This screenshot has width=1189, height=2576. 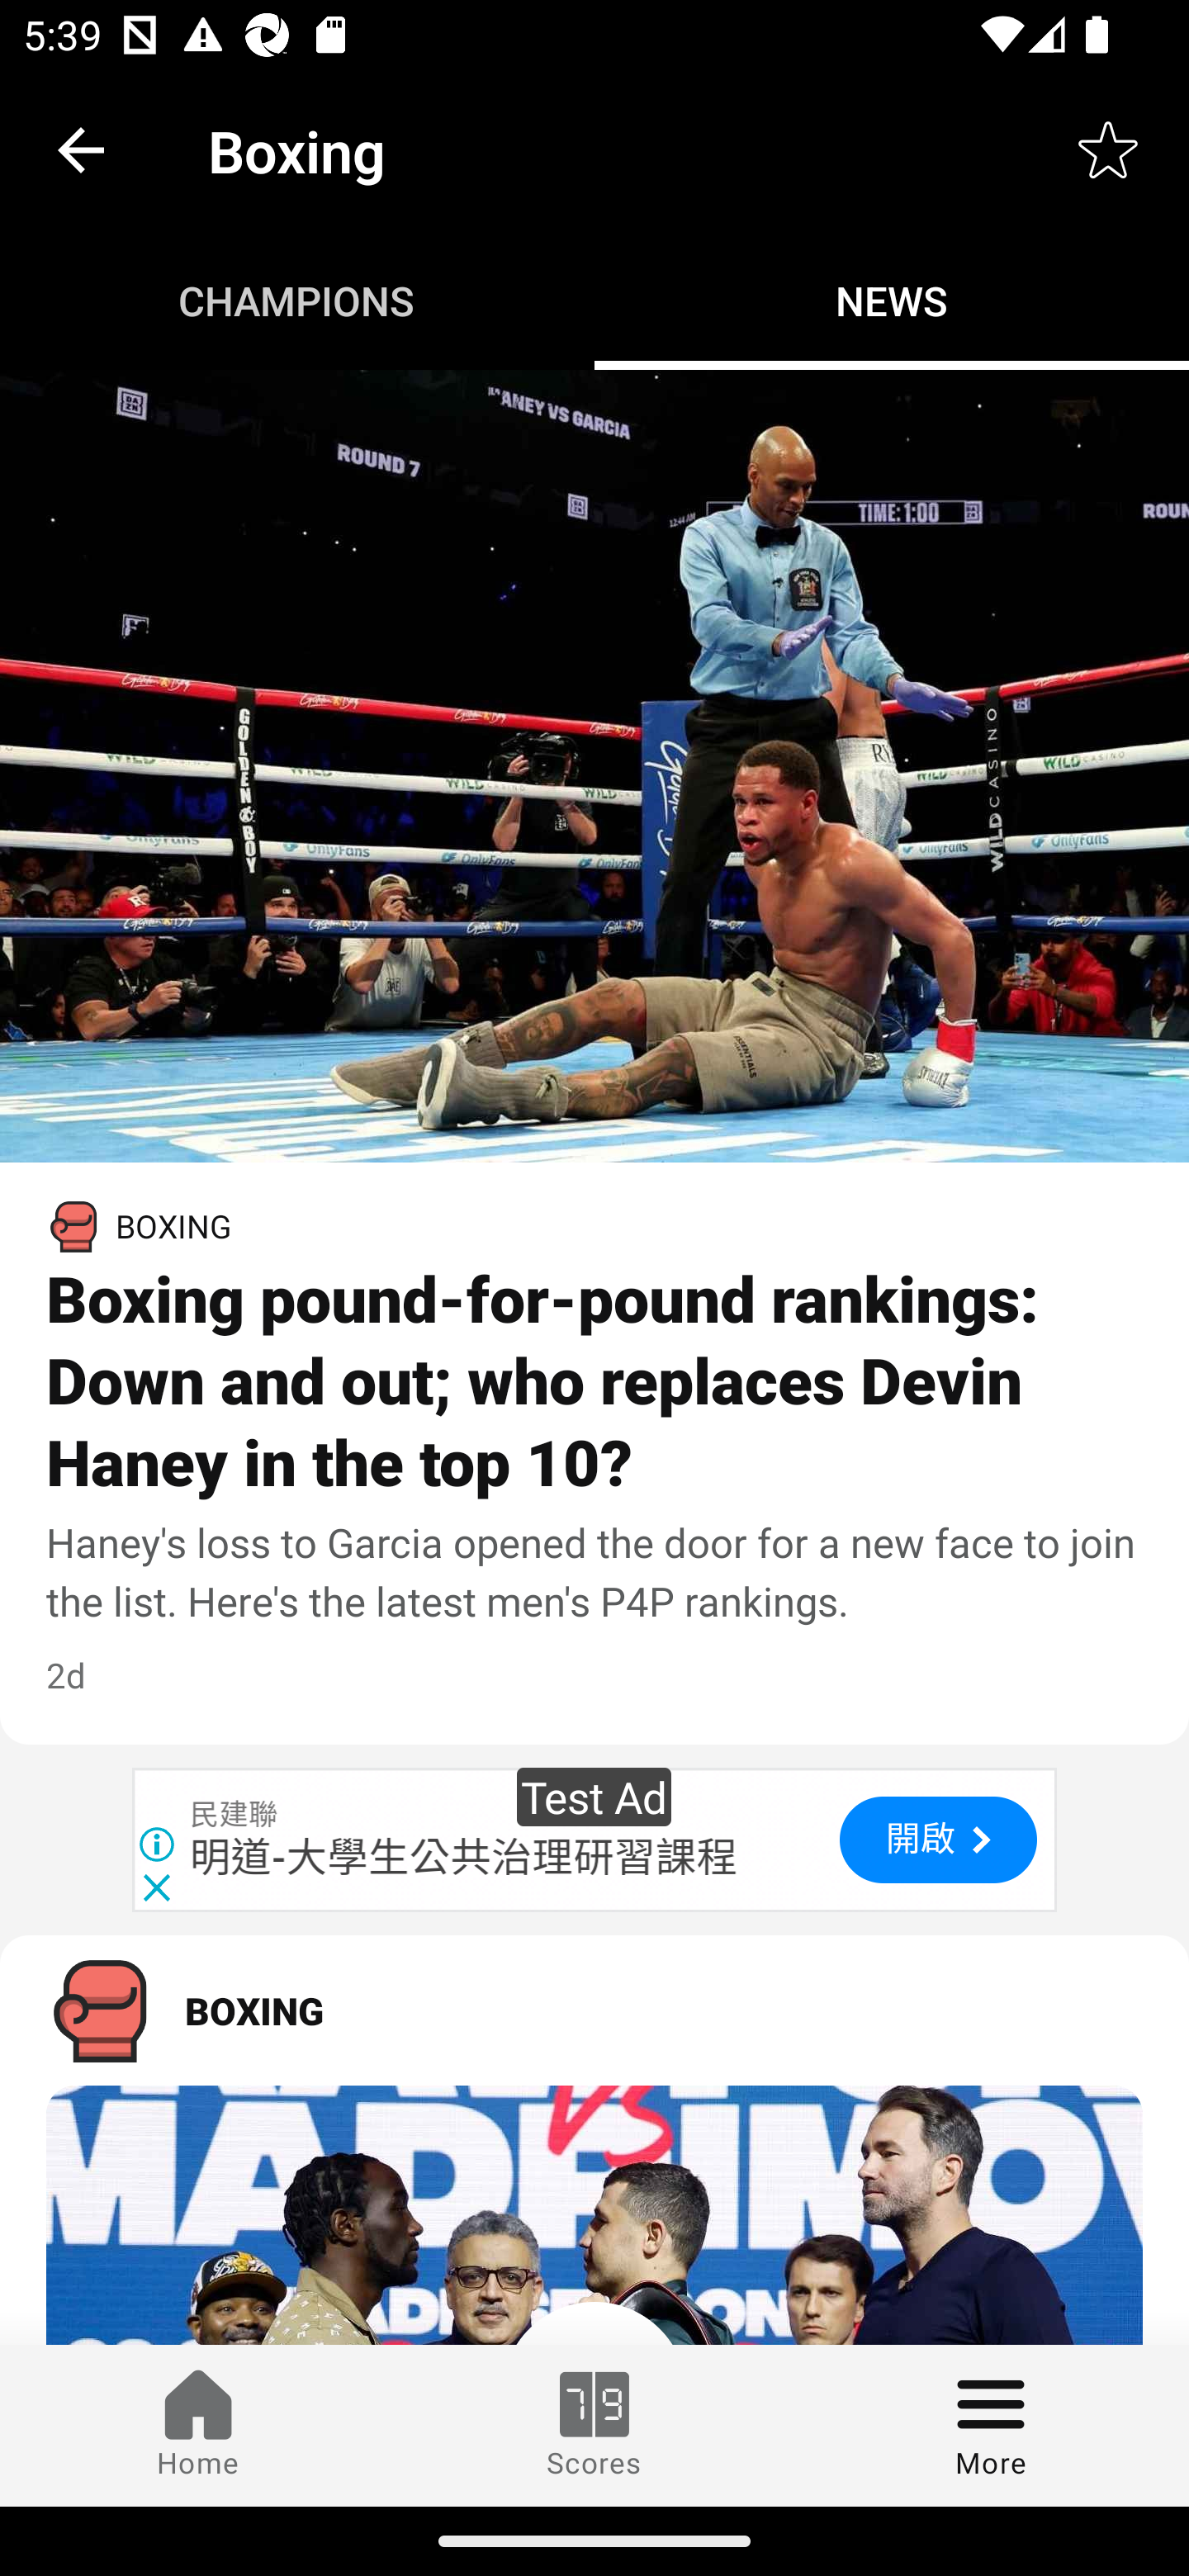 What do you see at coordinates (594, 2010) in the screenshot?
I see `BOXING` at bounding box center [594, 2010].